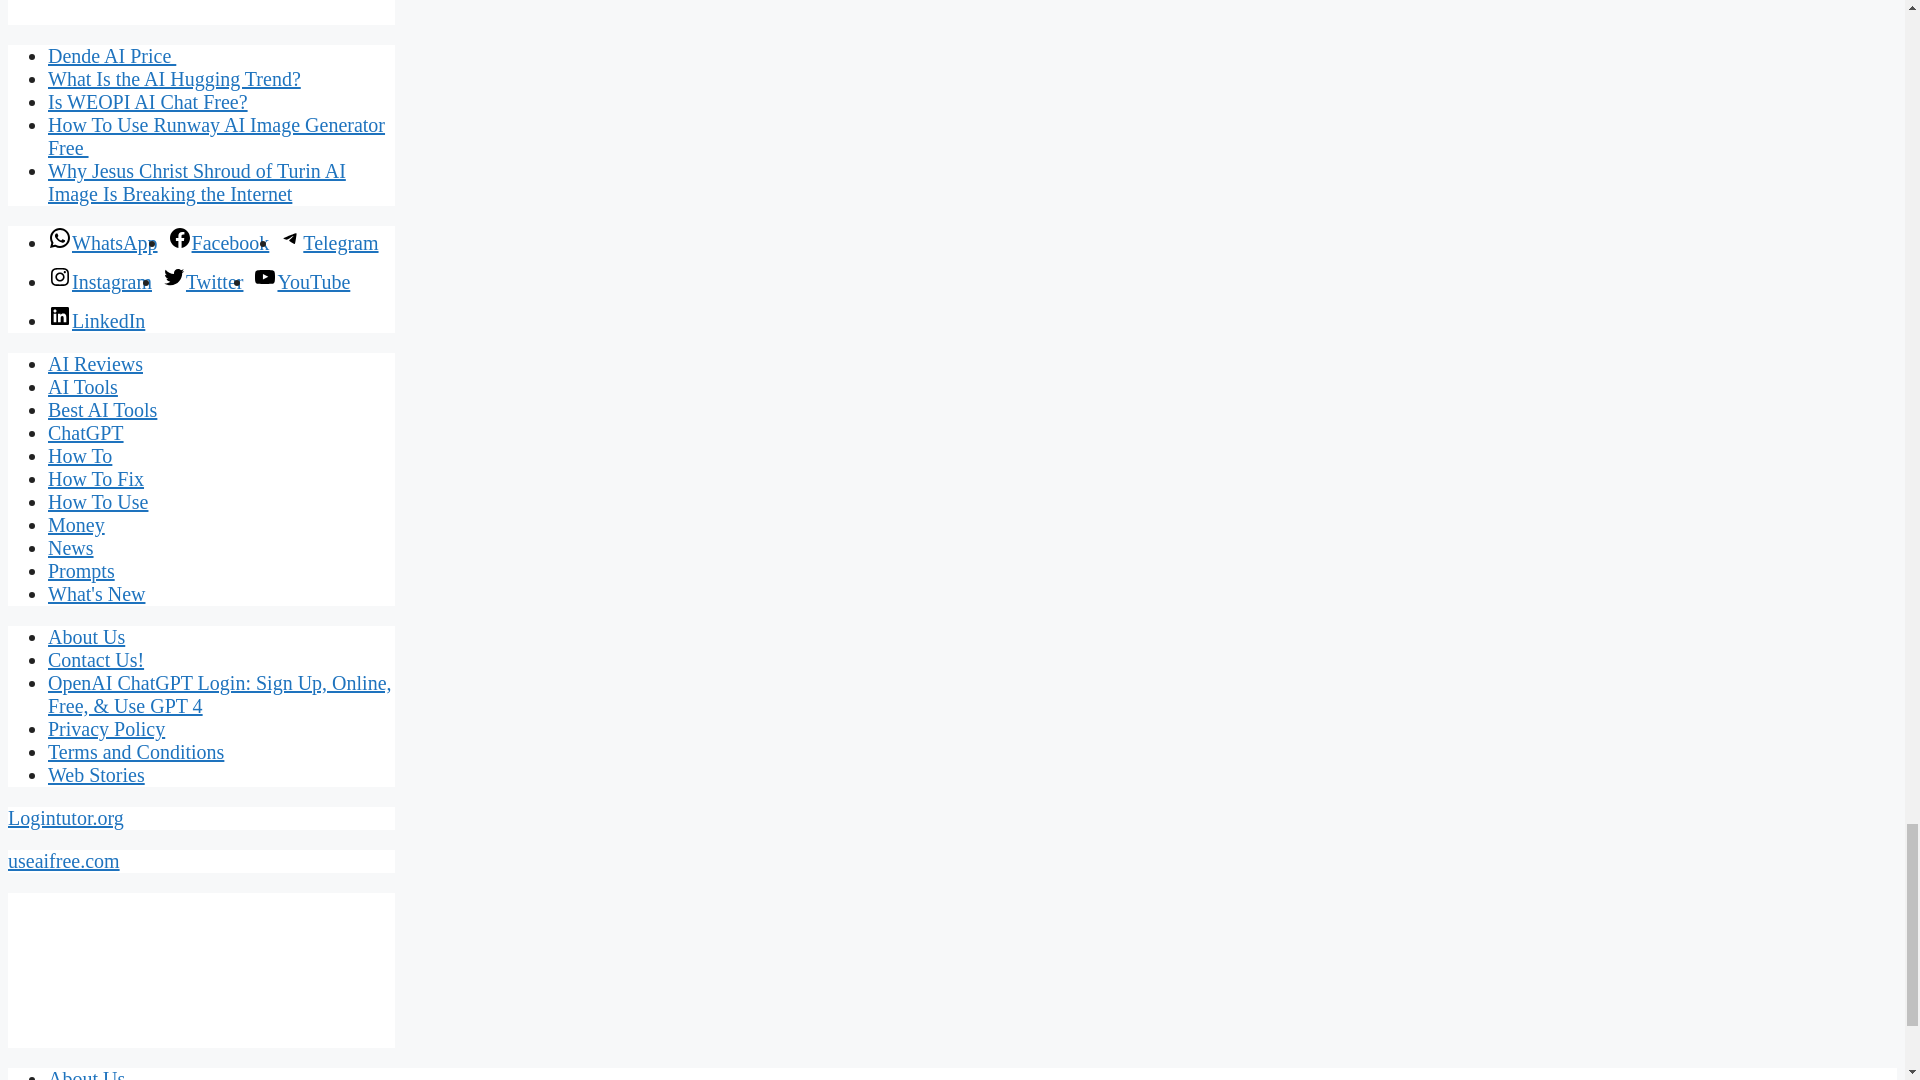 This screenshot has height=1080, width=1920. Describe the element at coordinates (328, 242) in the screenshot. I see `Telegram` at that location.